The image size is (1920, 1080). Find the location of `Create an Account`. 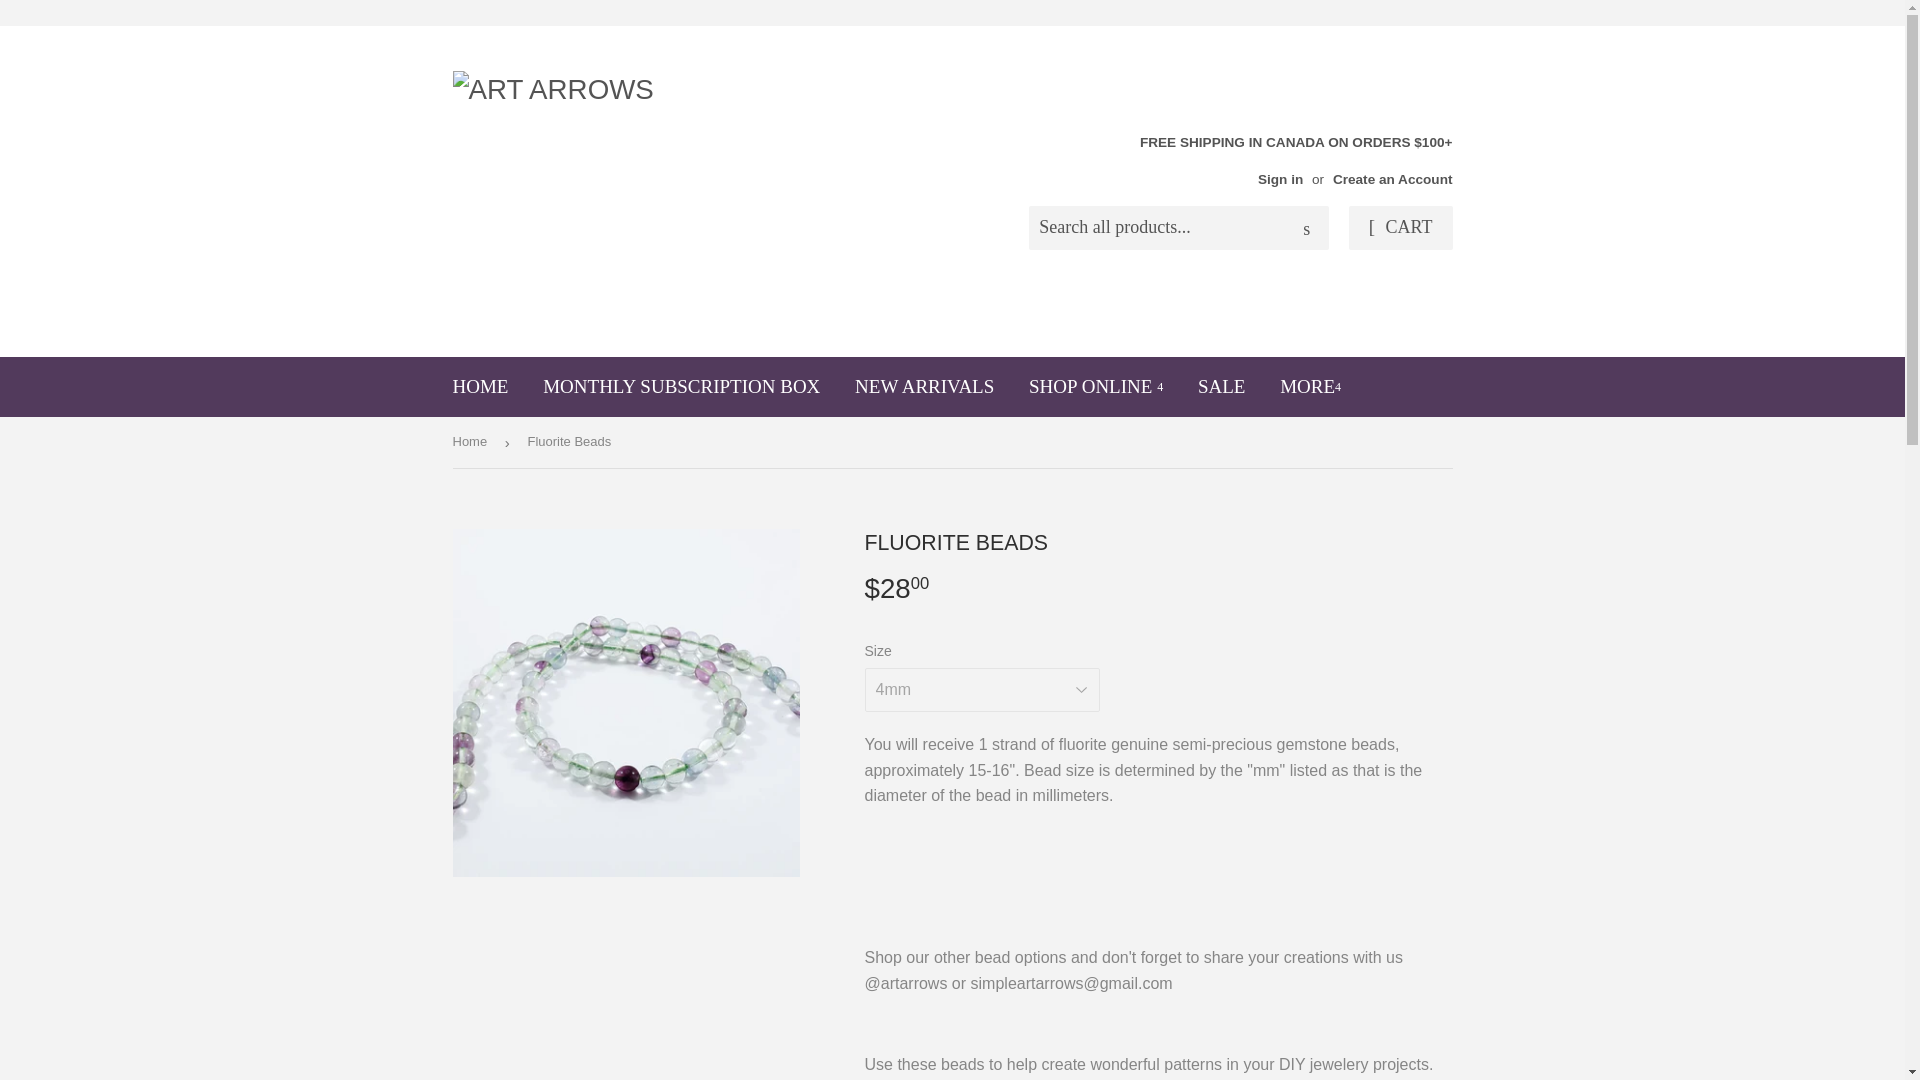

Create an Account is located at coordinates (1392, 178).